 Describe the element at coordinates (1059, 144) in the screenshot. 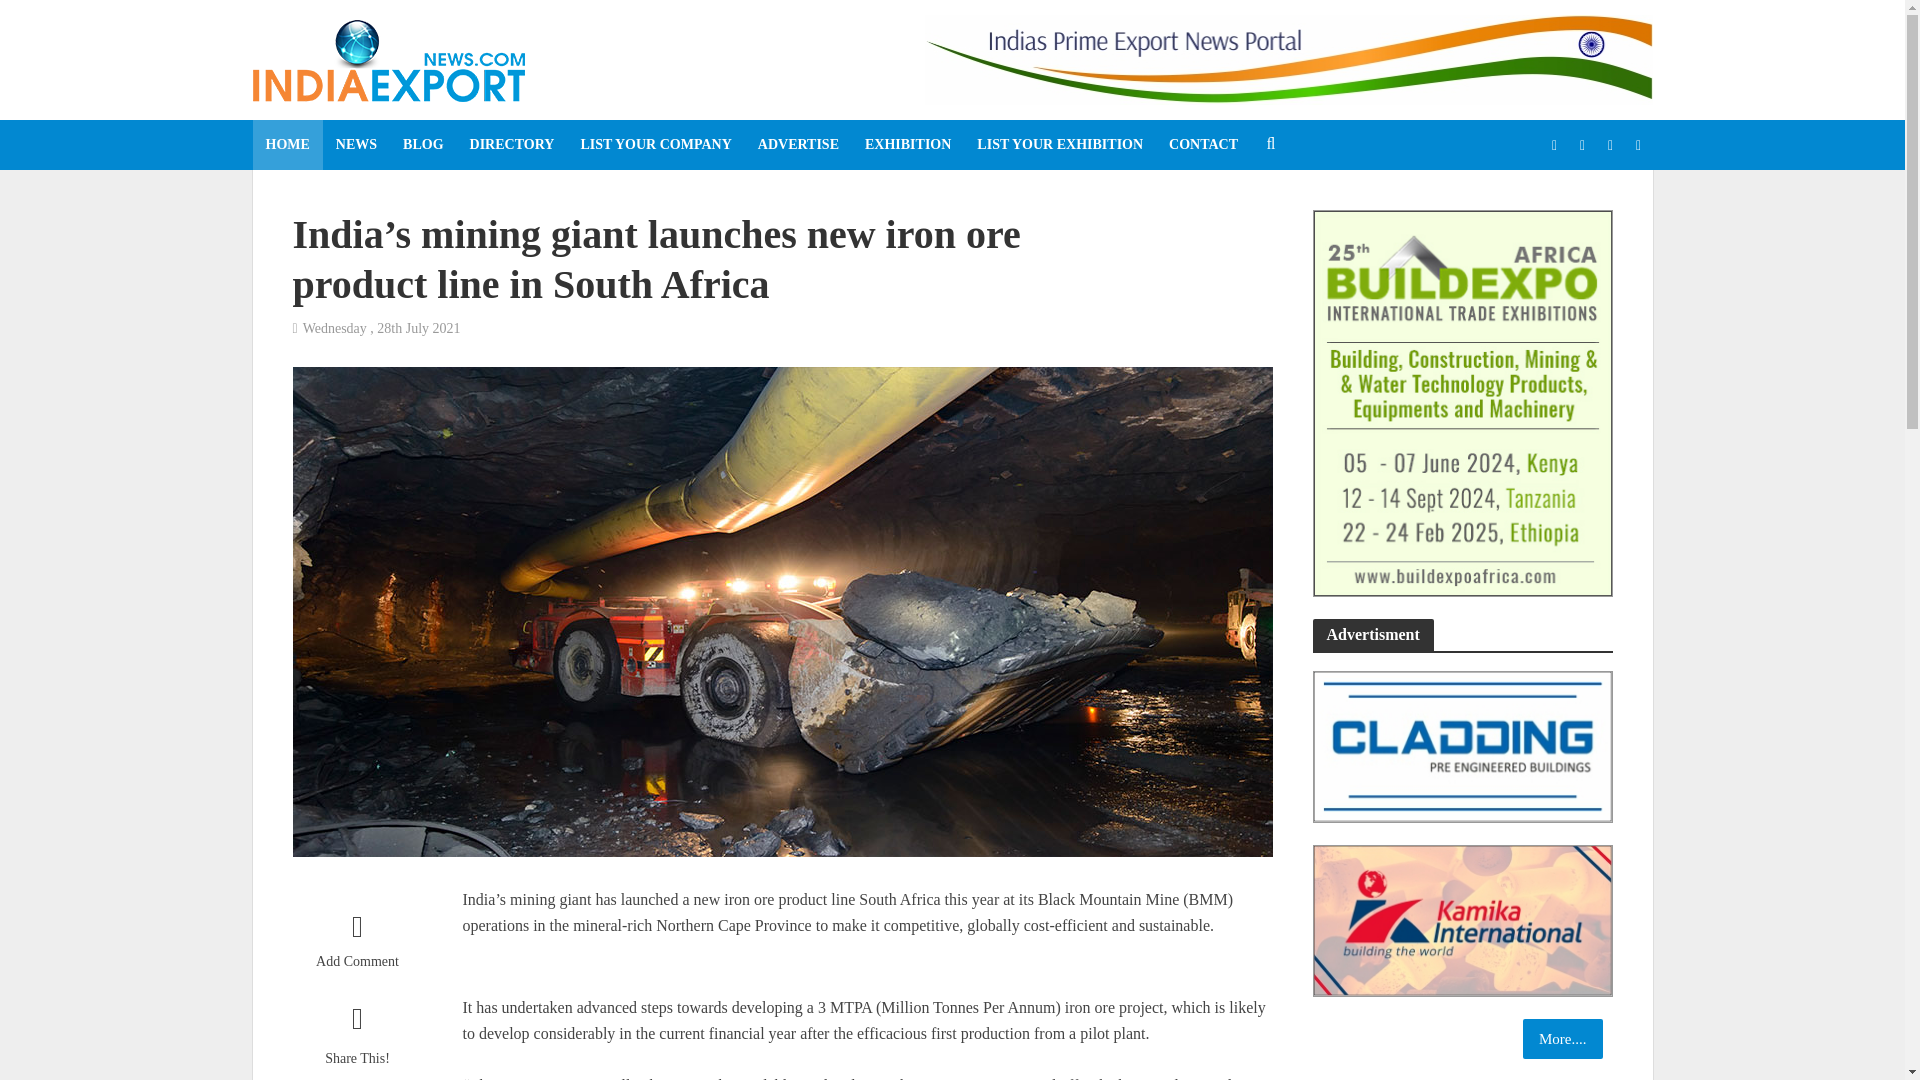

I see `LIST YOUR EXHIBITION` at that location.